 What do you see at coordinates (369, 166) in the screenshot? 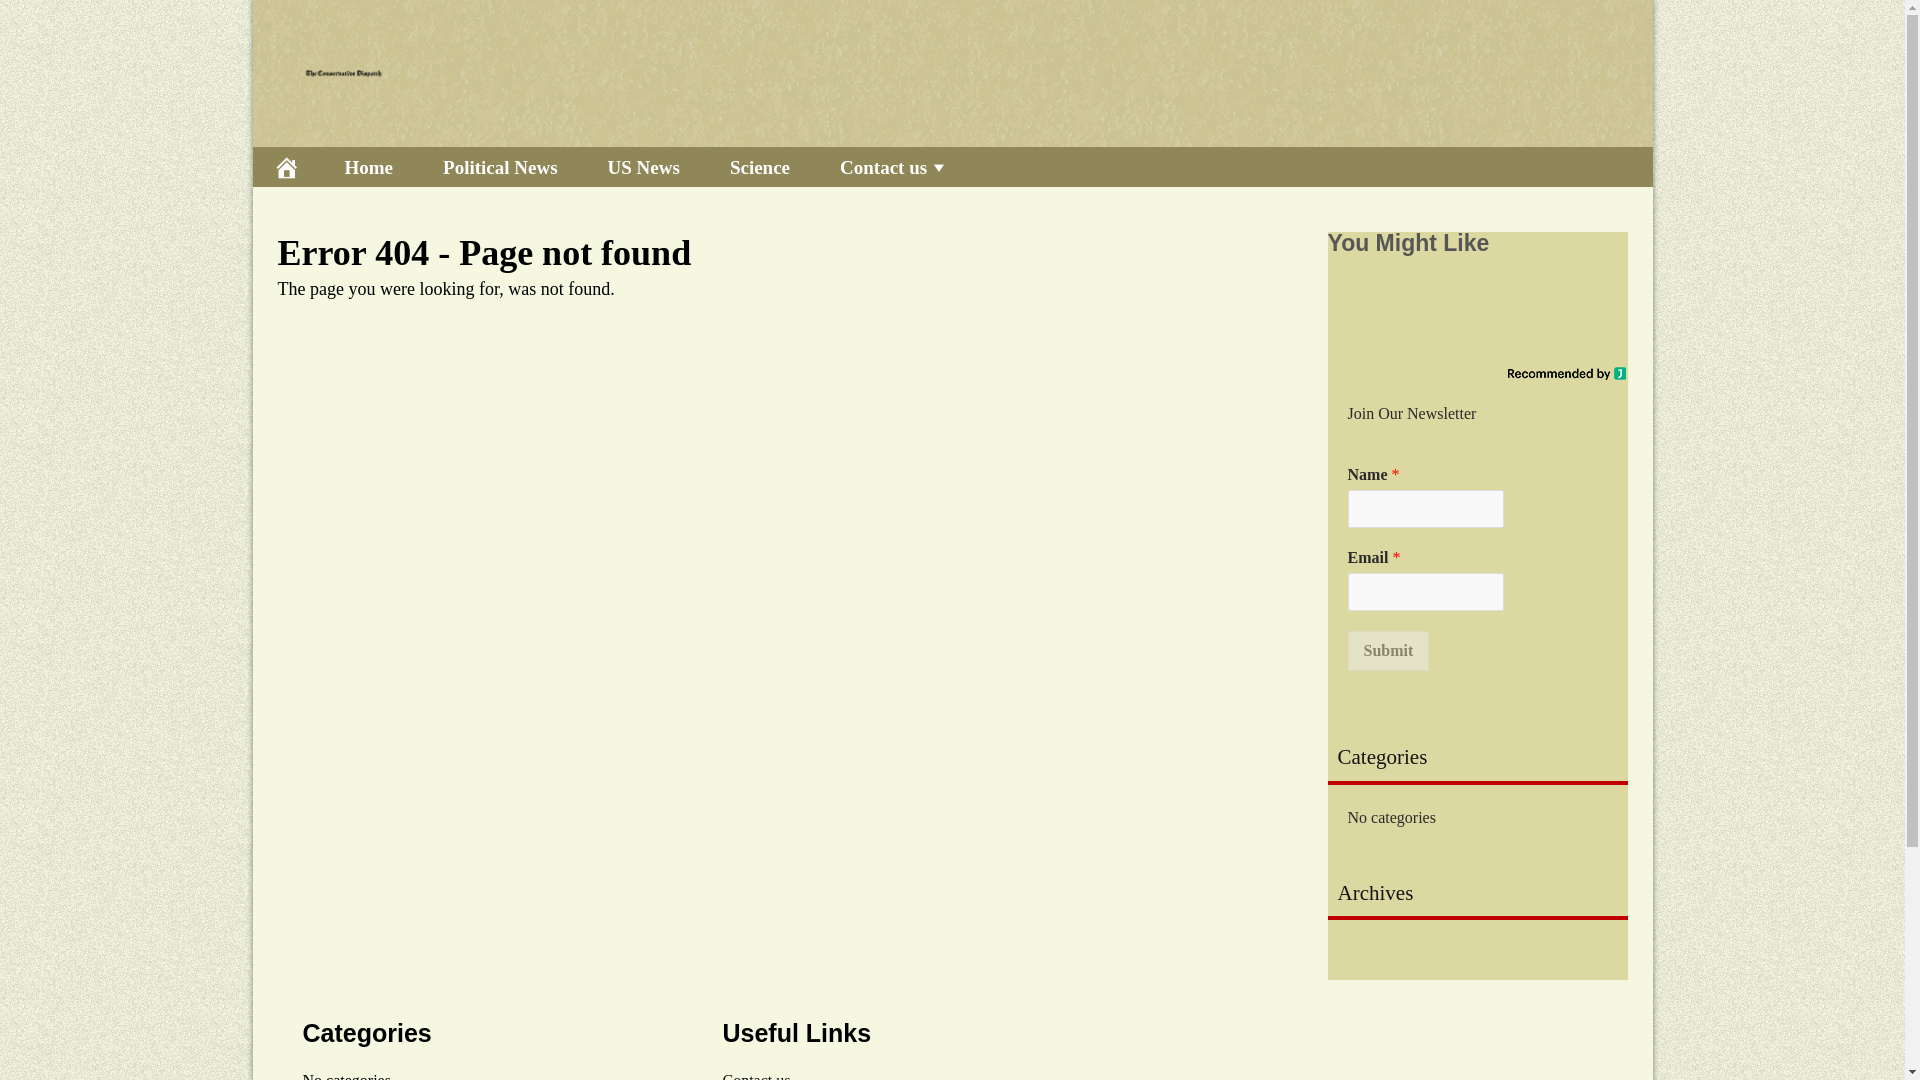
I see `Home` at bounding box center [369, 166].